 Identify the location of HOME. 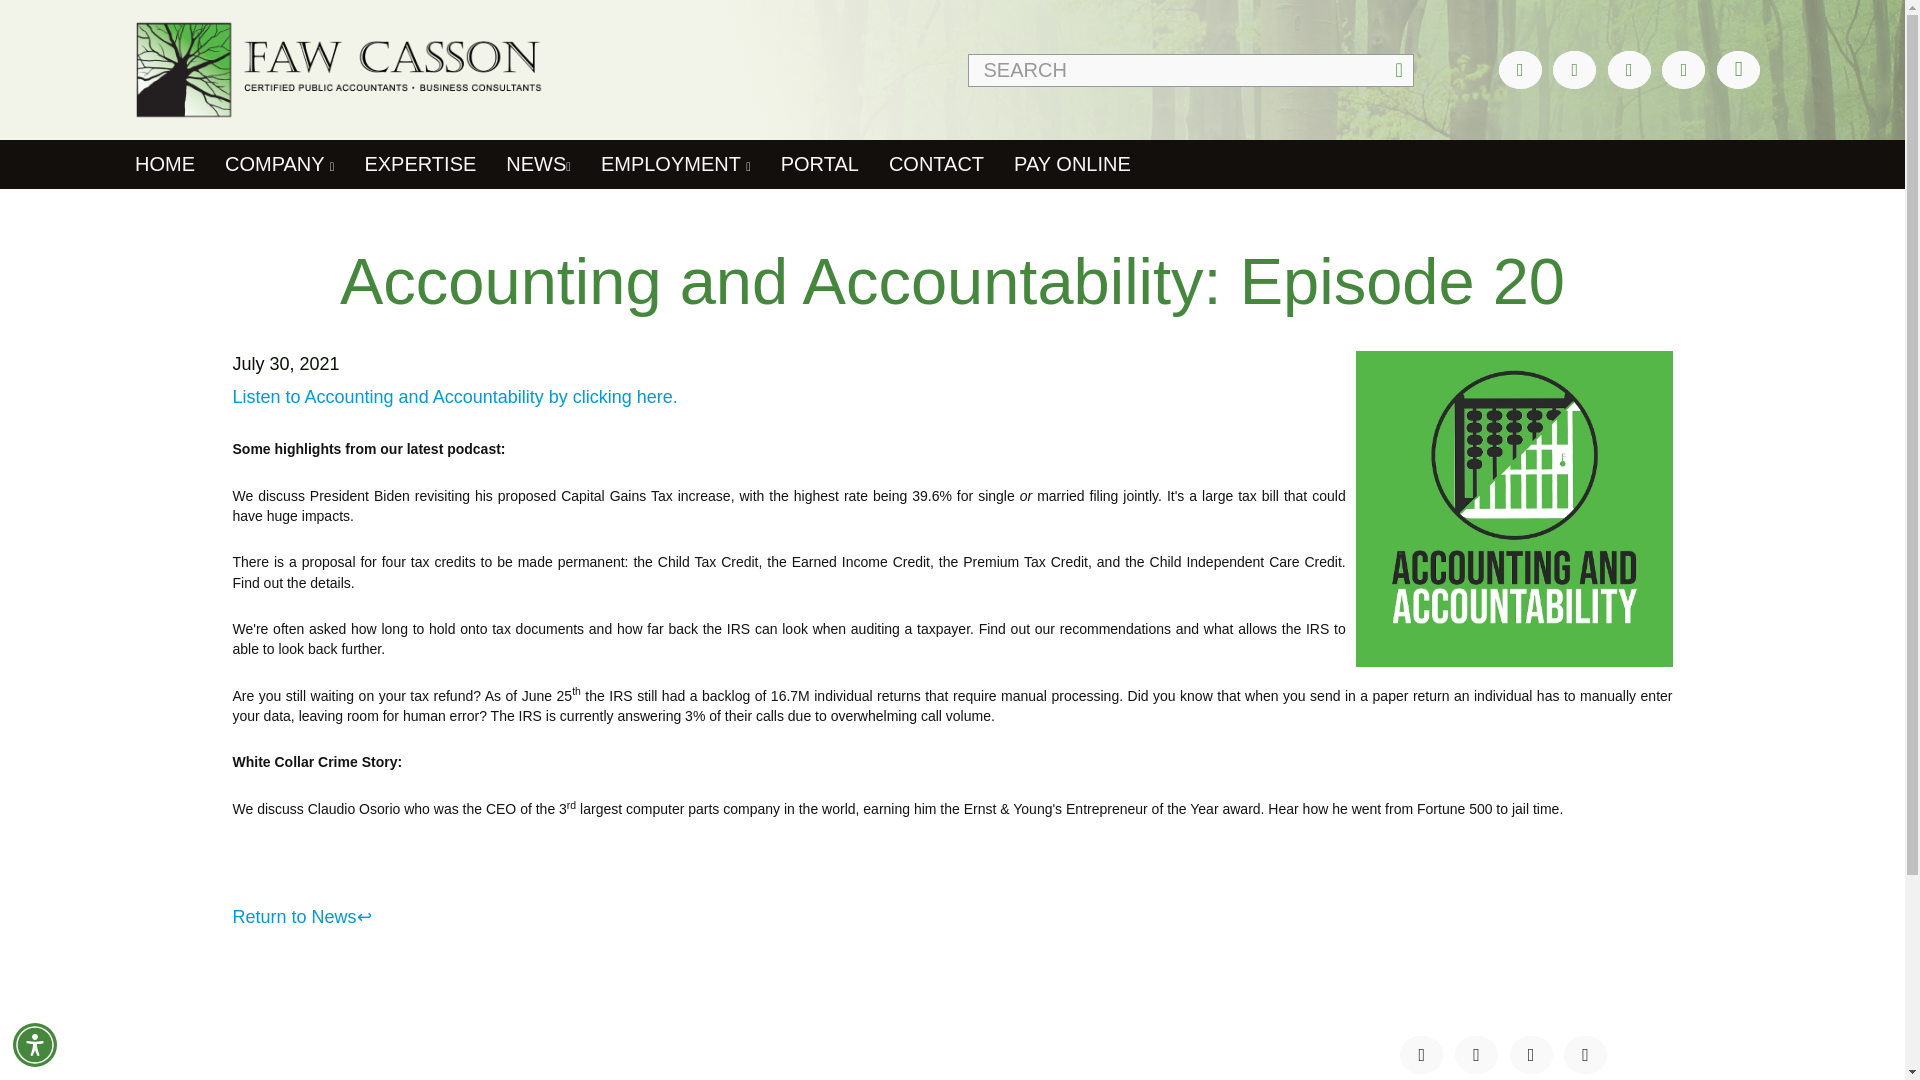
(259, 1052).